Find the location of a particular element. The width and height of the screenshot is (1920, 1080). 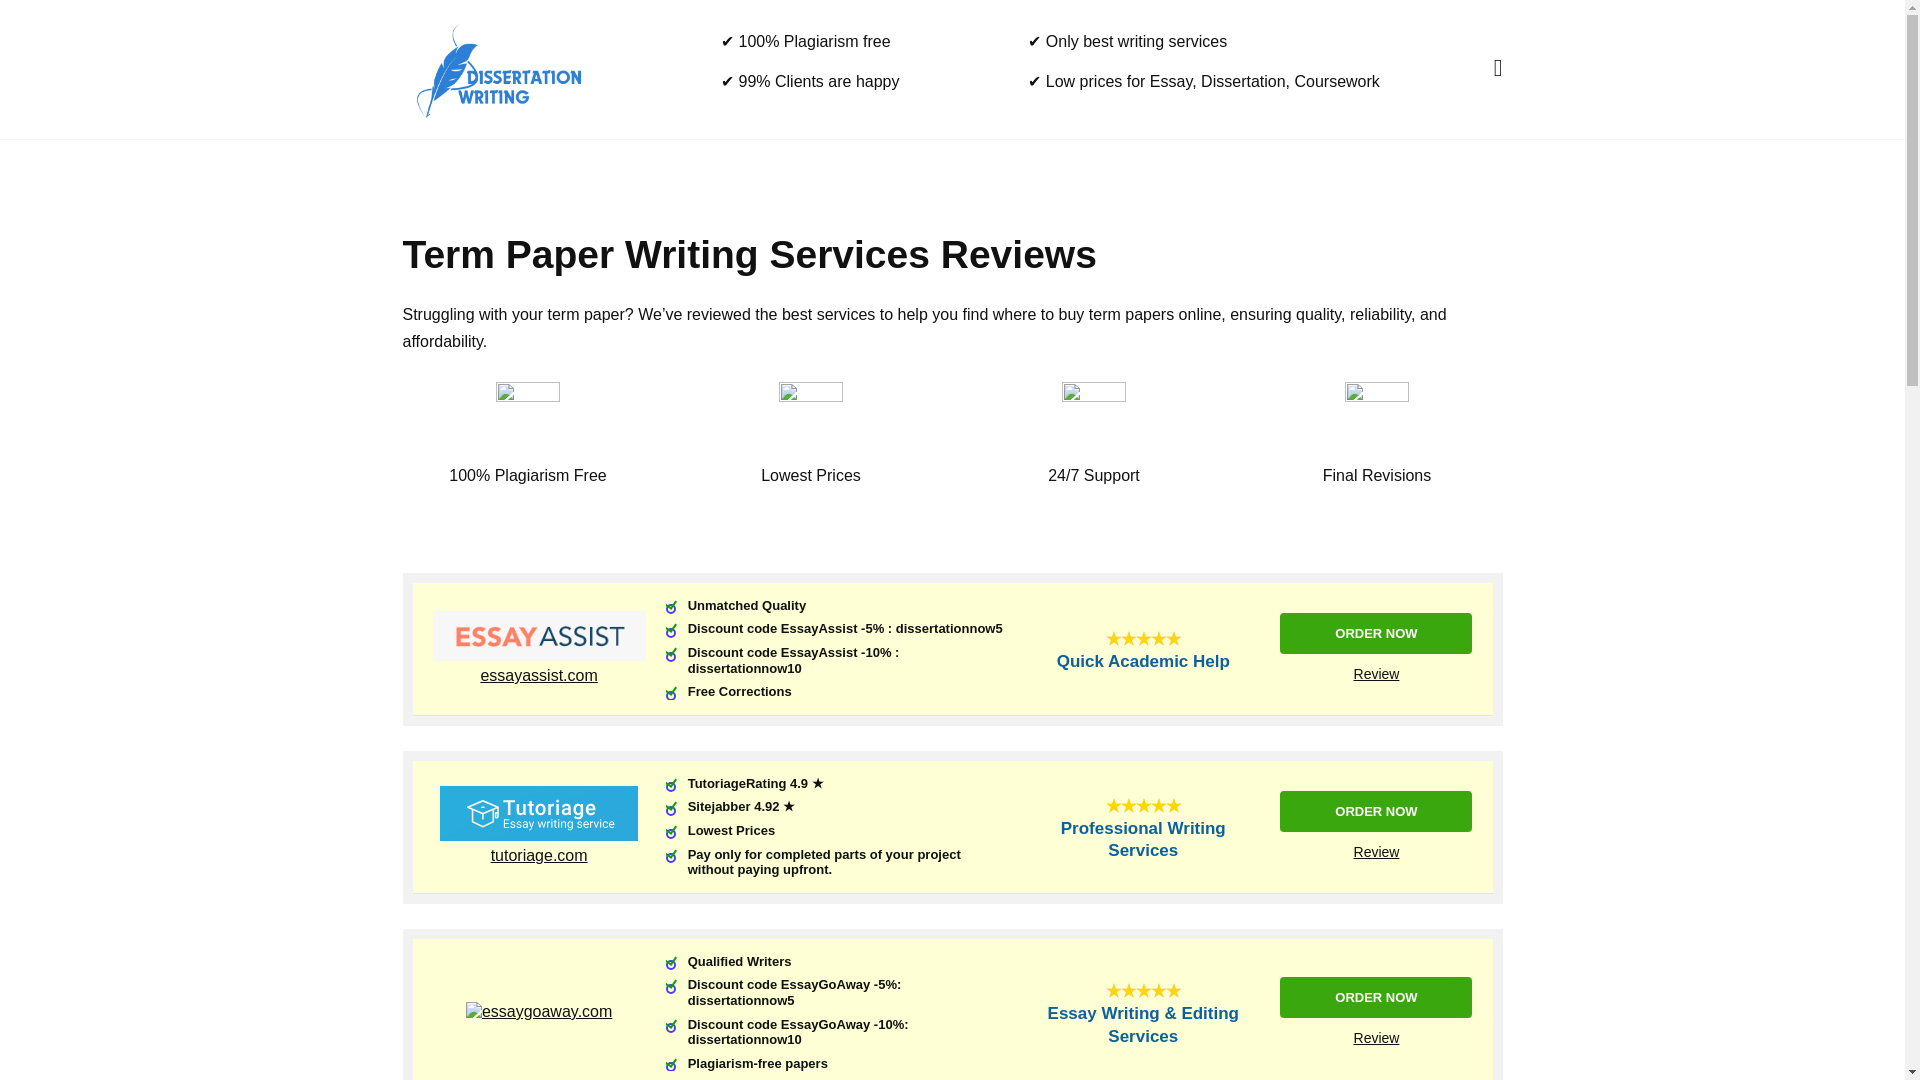

Dissertation is located at coordinates (452, 172).